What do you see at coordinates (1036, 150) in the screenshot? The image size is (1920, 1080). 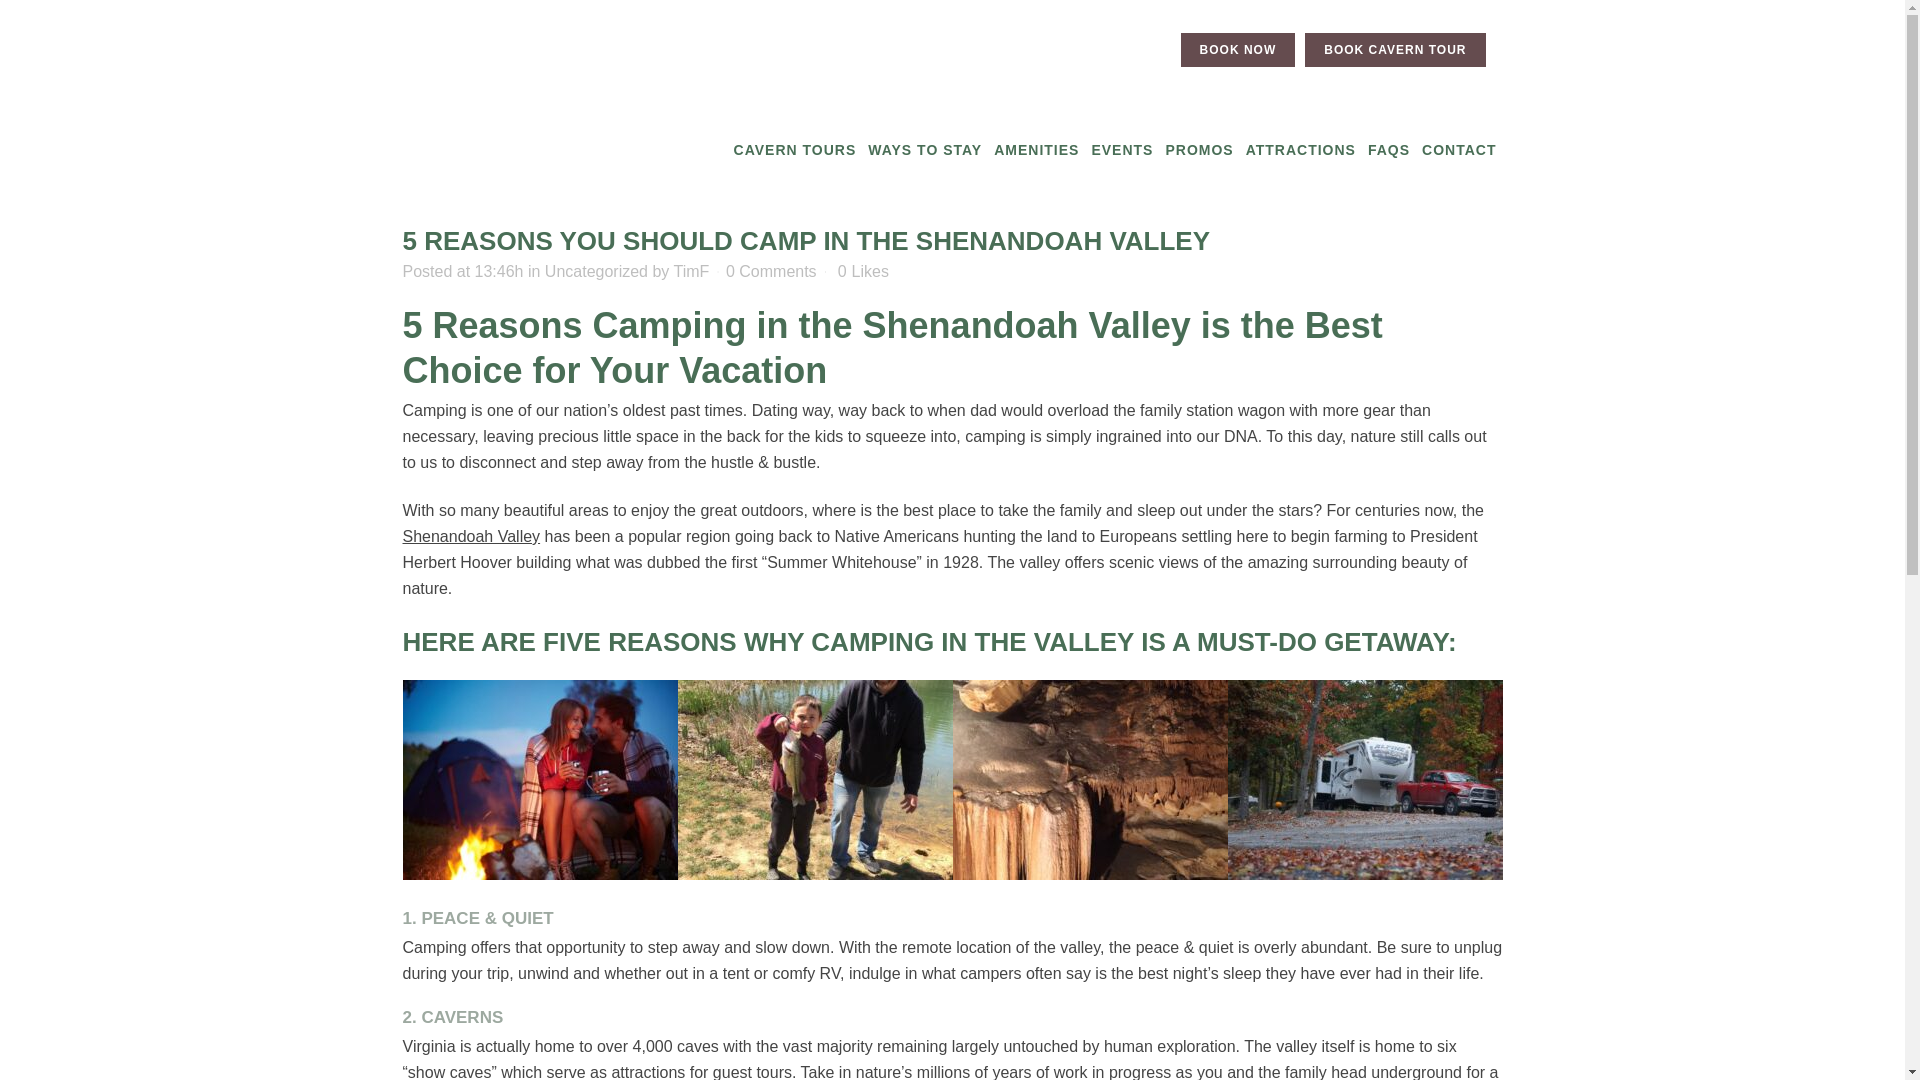 I see `AMENITIES` at bounding box center [1036, 150].